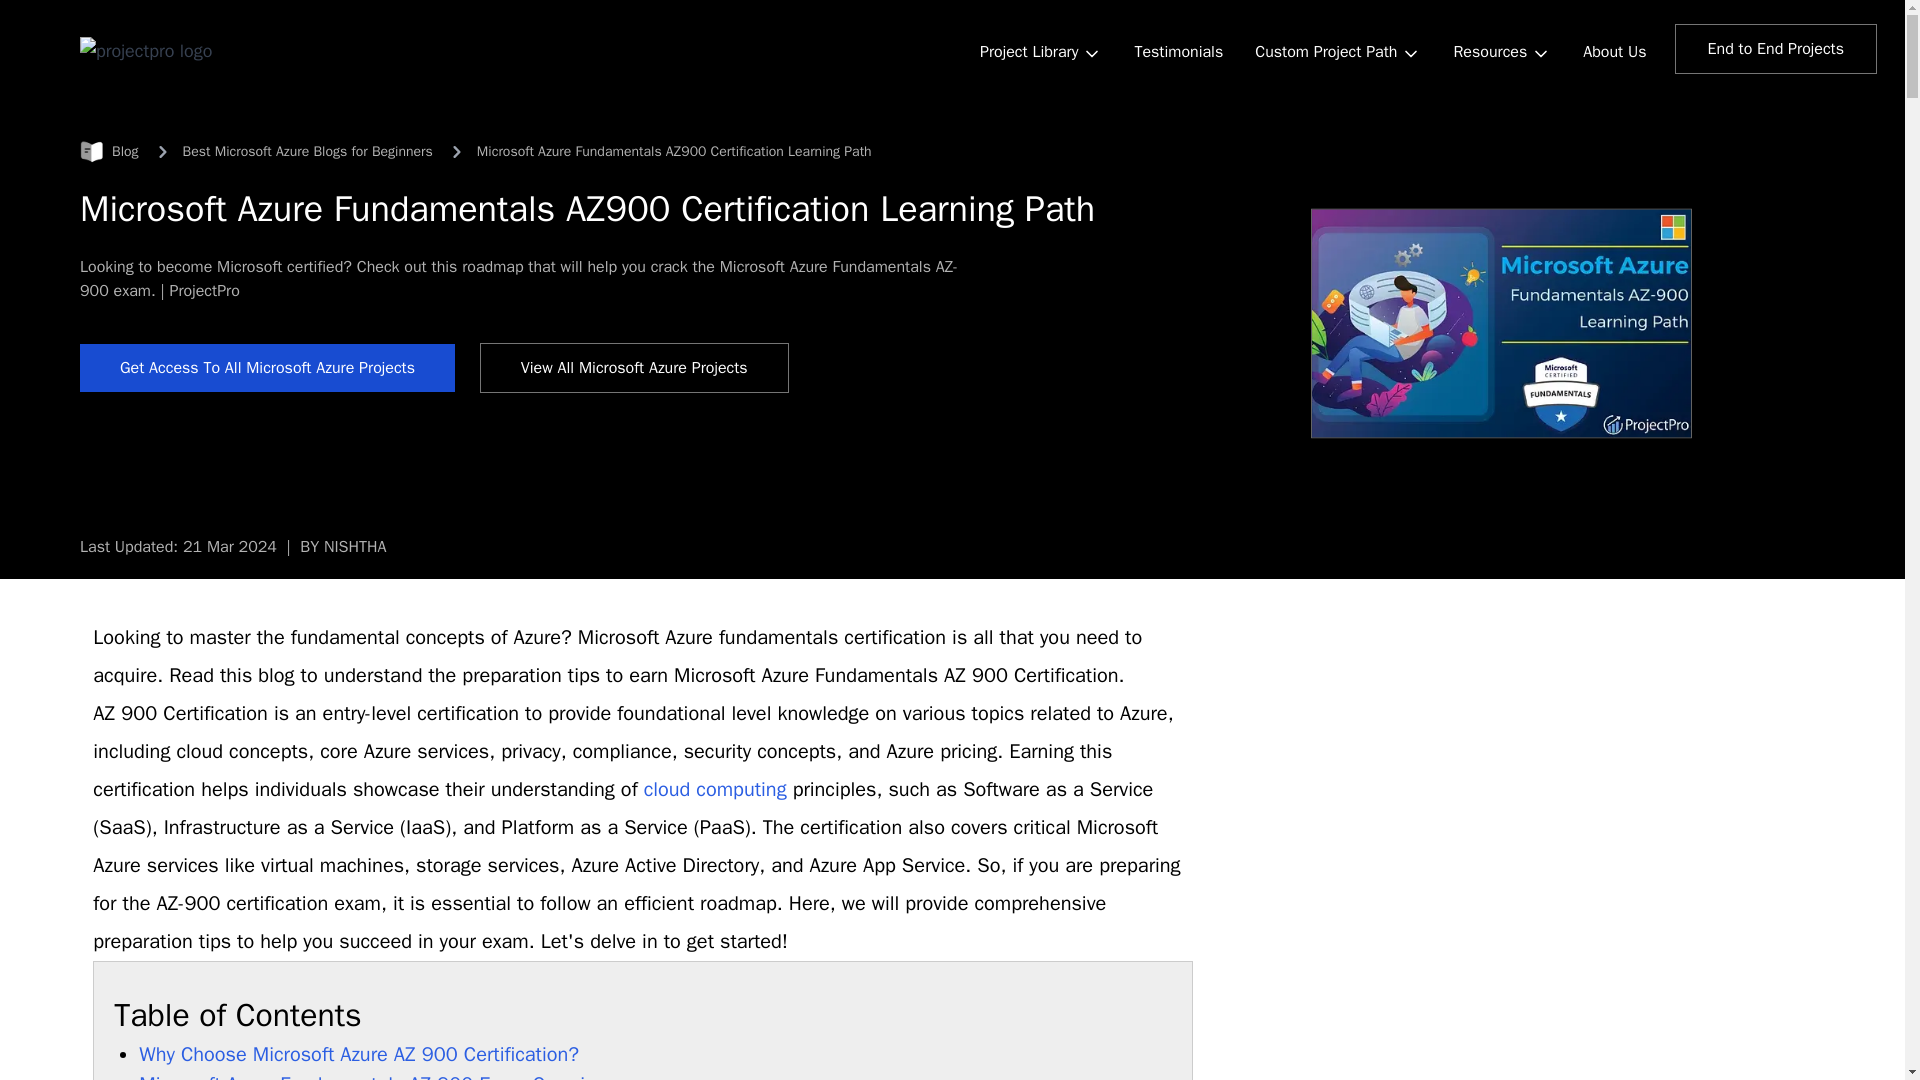 The height and width of the screenshot is (1080, 1920). Describe the element at coordinates (268, 368) in the screenshot. I see `Get access to all Microsoft Azure Projects` at that location.